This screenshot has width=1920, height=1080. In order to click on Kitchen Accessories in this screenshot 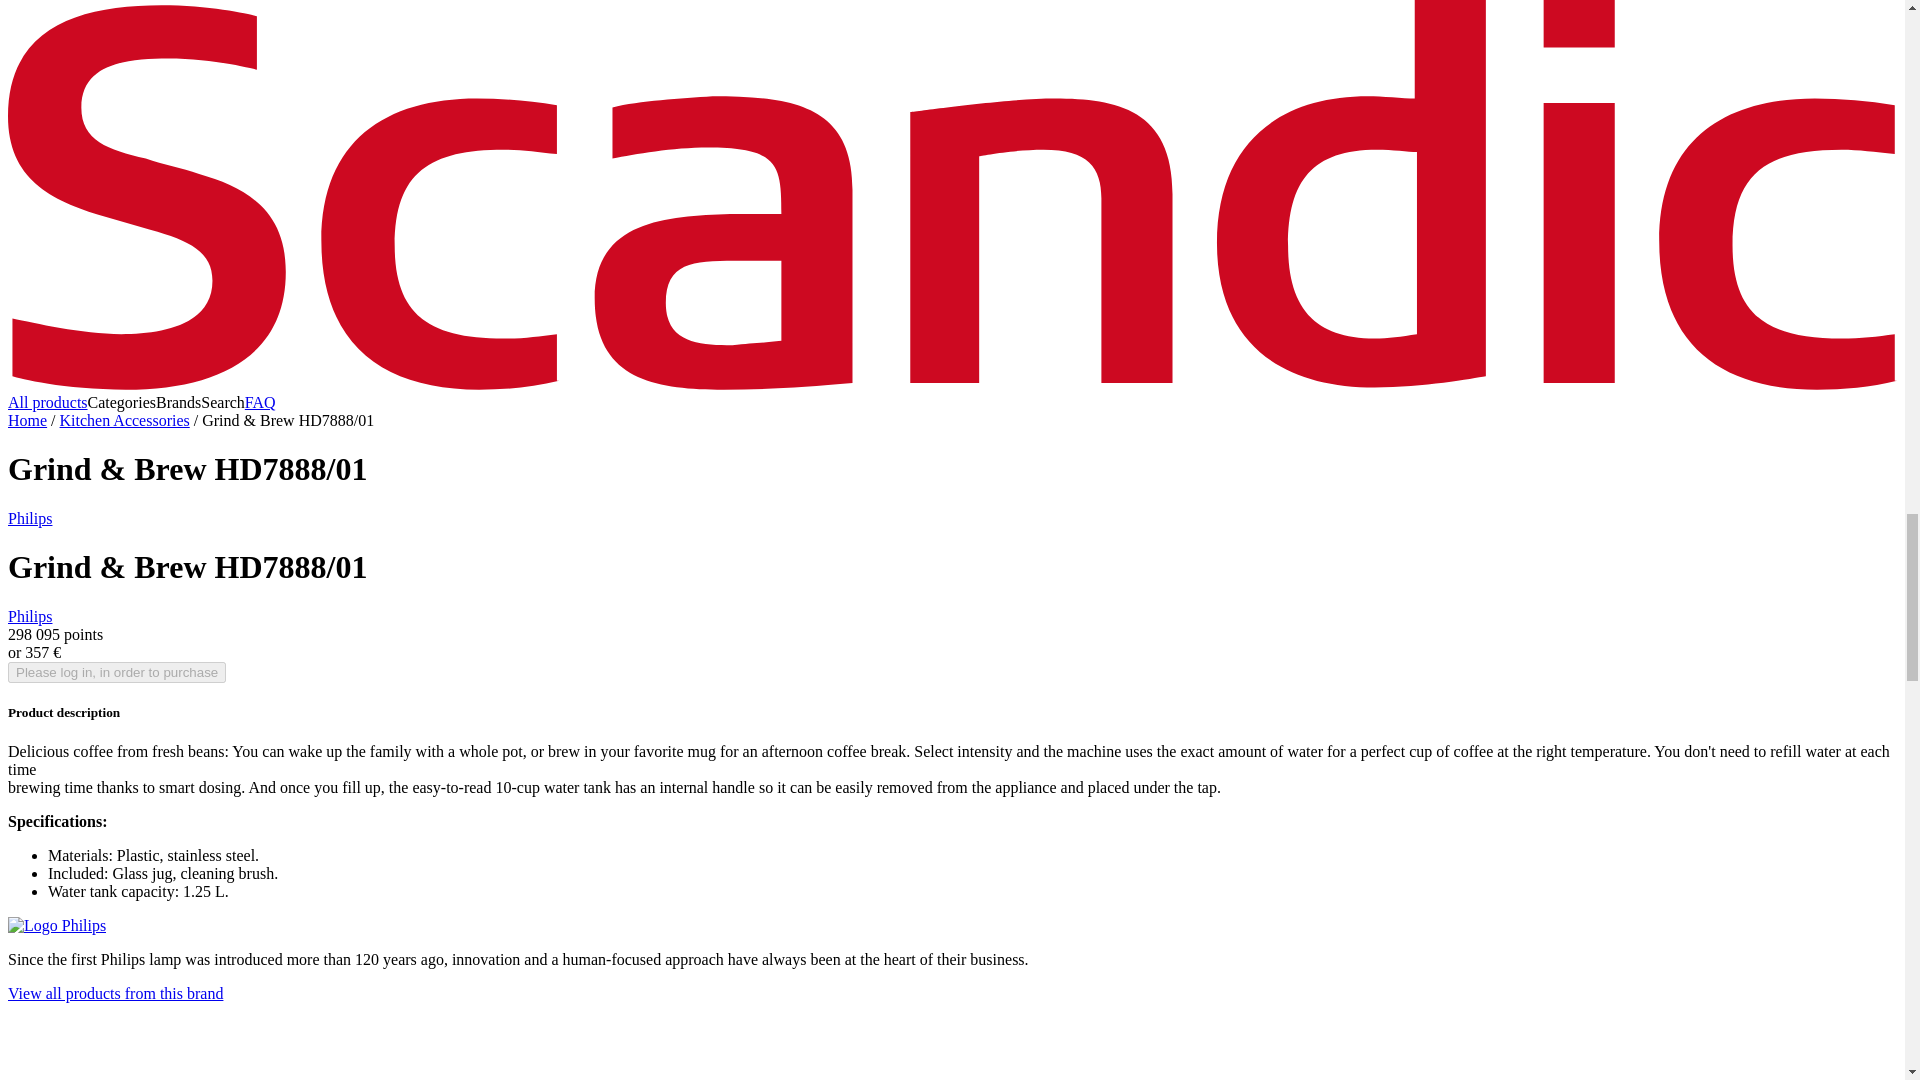, I will do `click(124, 420)`.